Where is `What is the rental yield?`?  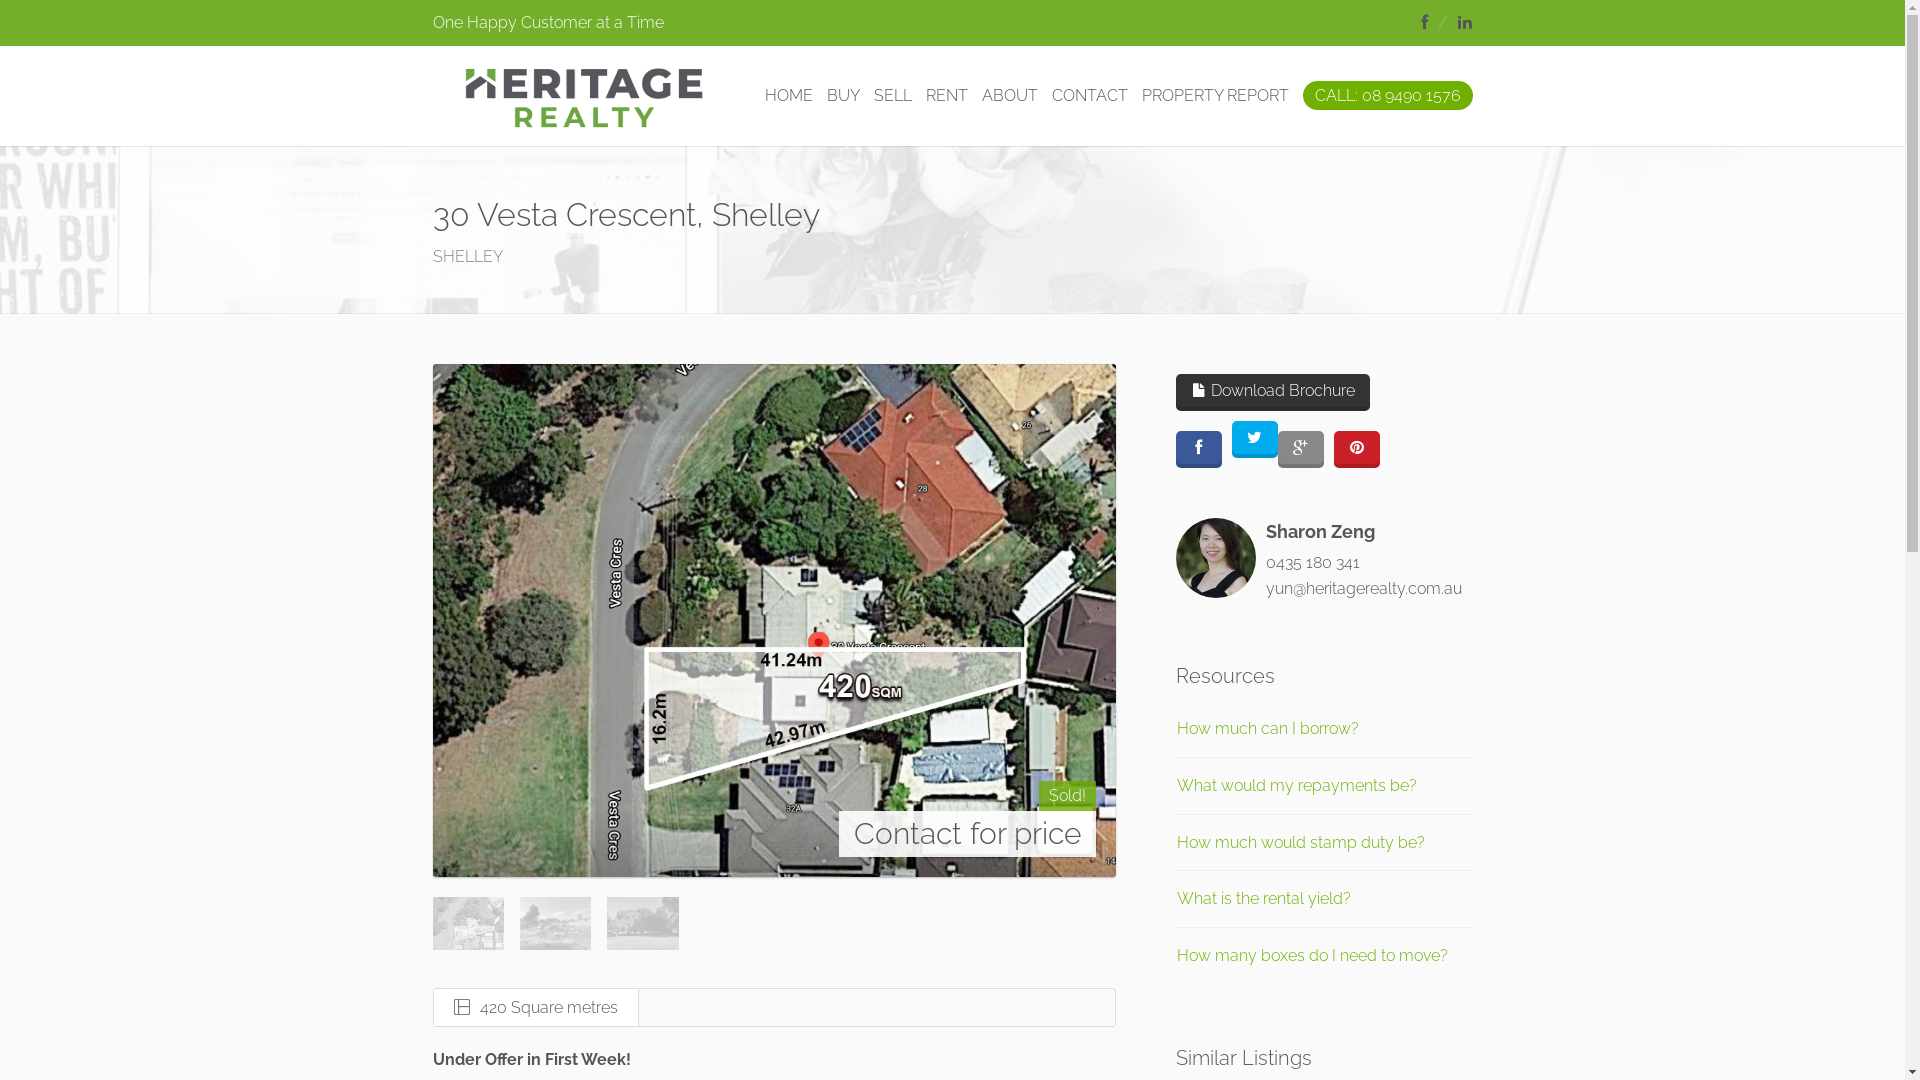 What is the rental yield? is located at coordinates (1264, 898).